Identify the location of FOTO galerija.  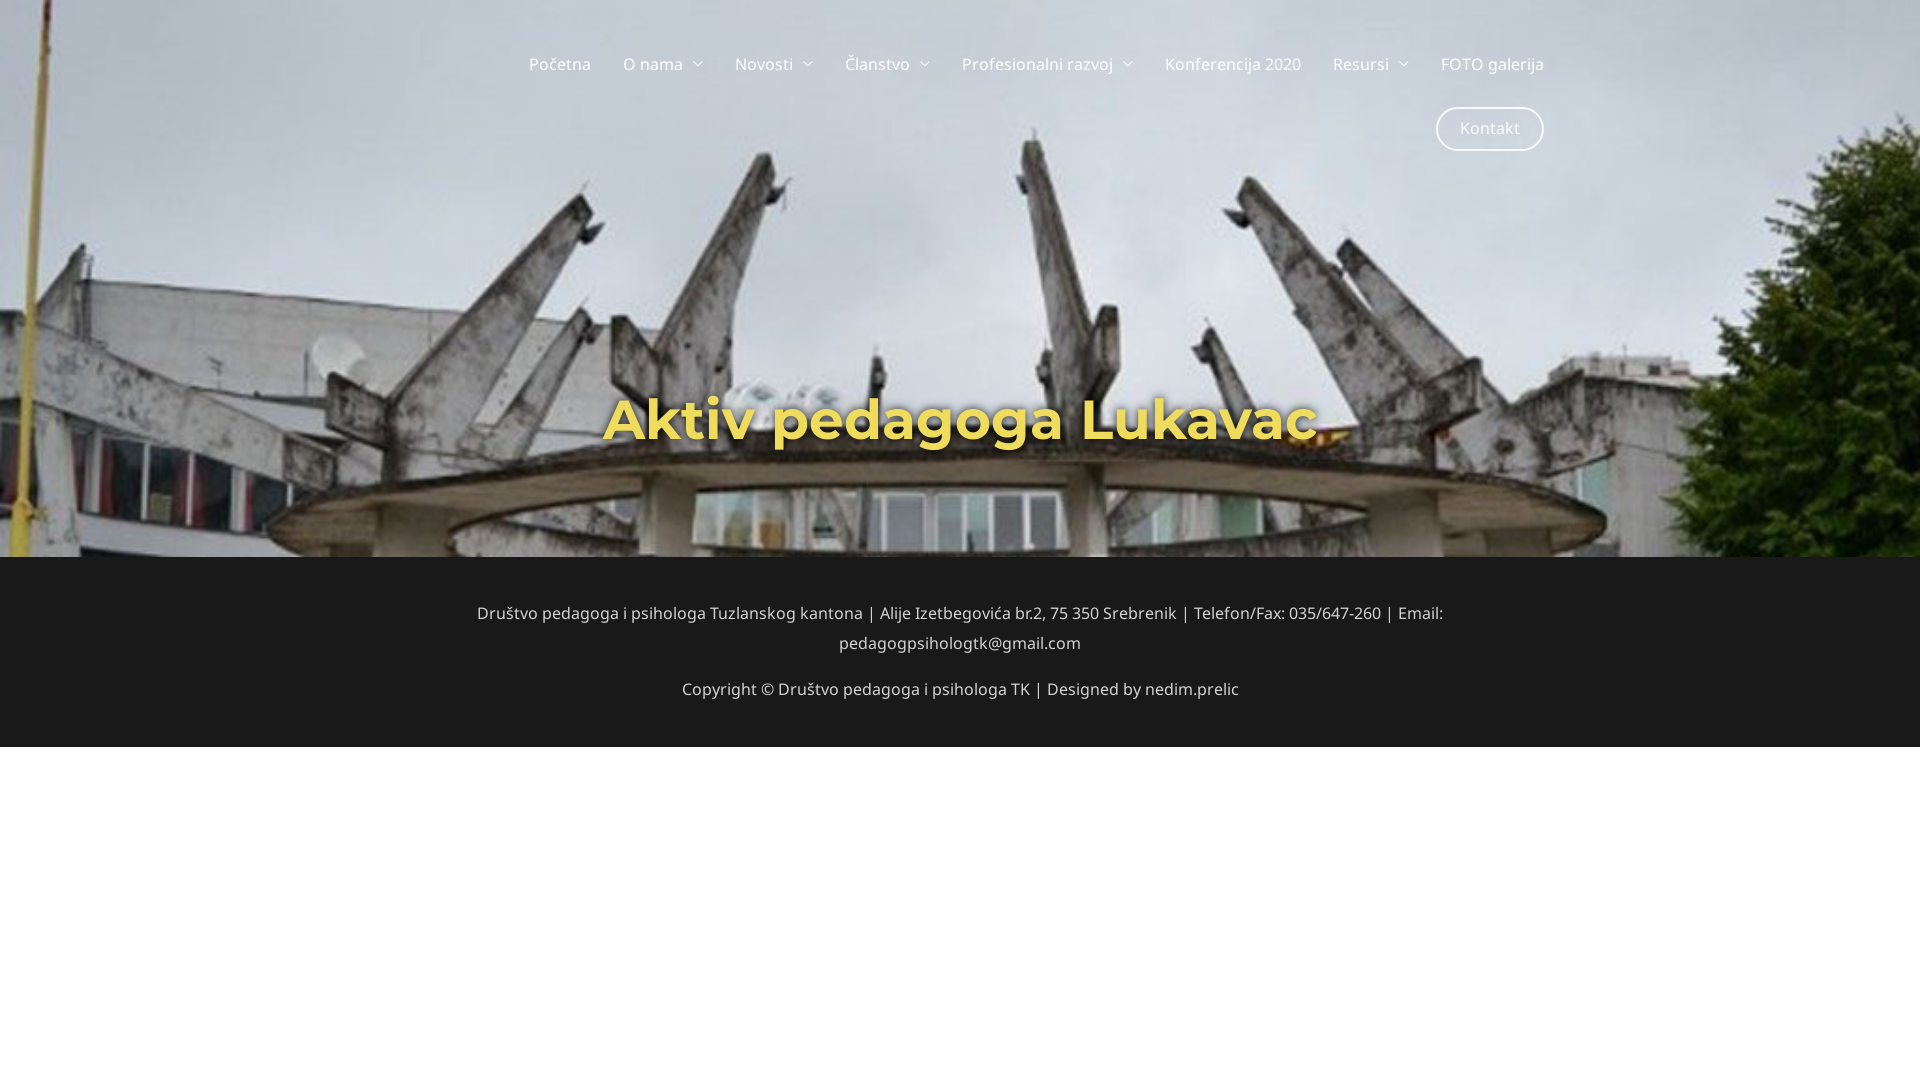
(1492, 64).